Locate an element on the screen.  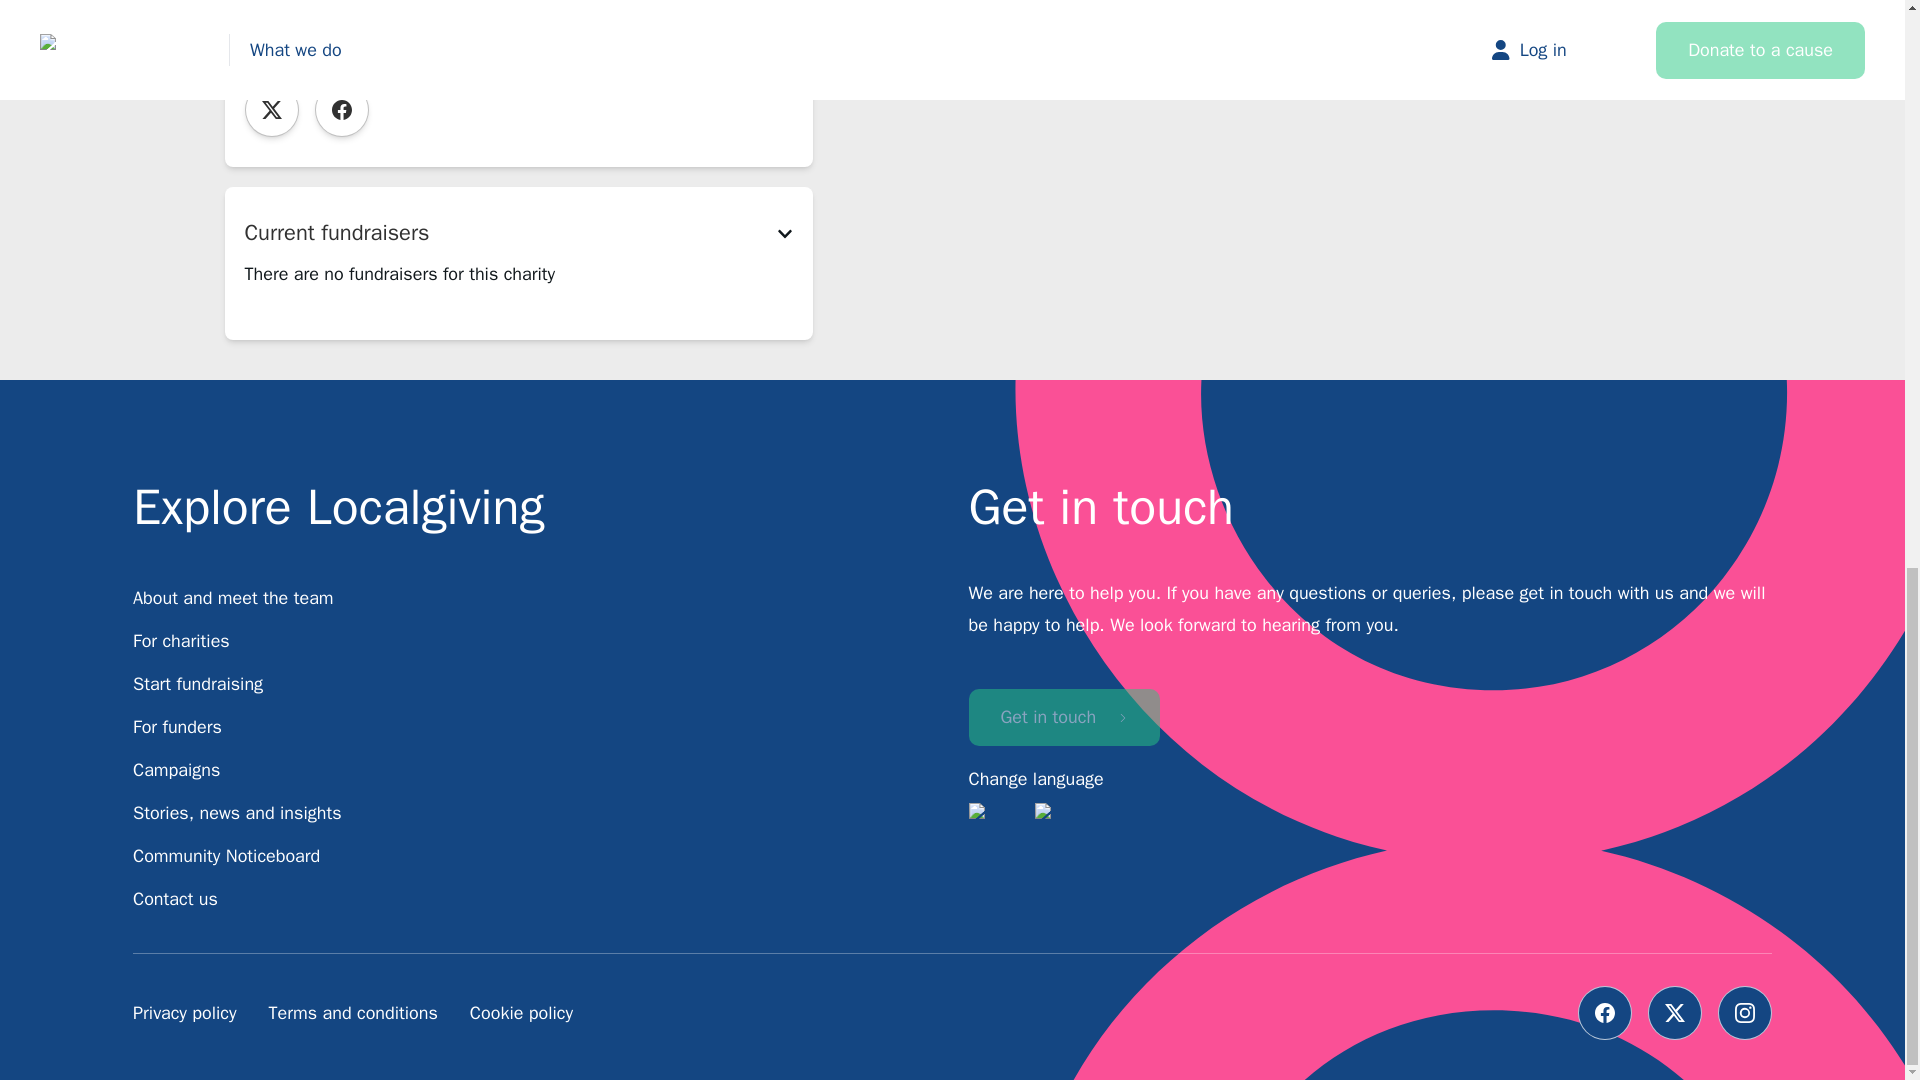
Get in touch is located at coordinates (1063, 718).